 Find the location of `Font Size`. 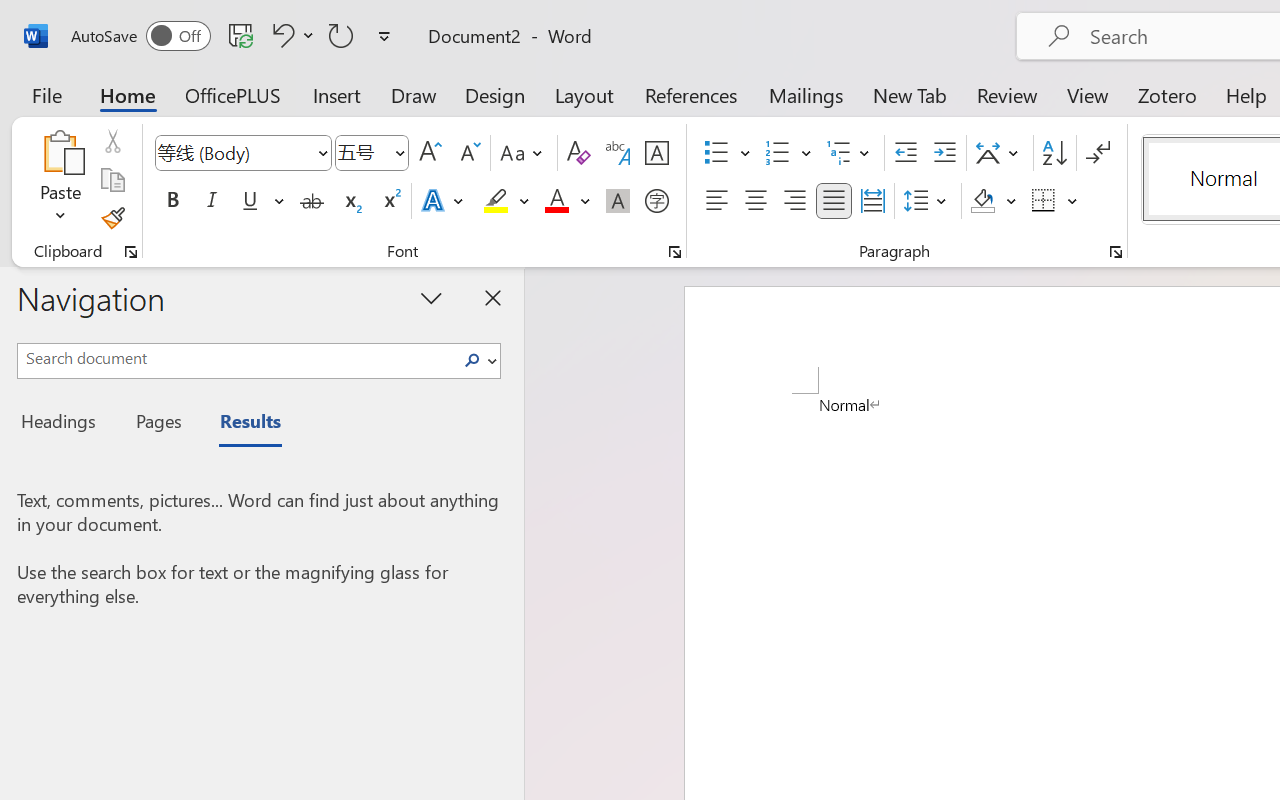

Font Size is located at coordinates (362, 152).